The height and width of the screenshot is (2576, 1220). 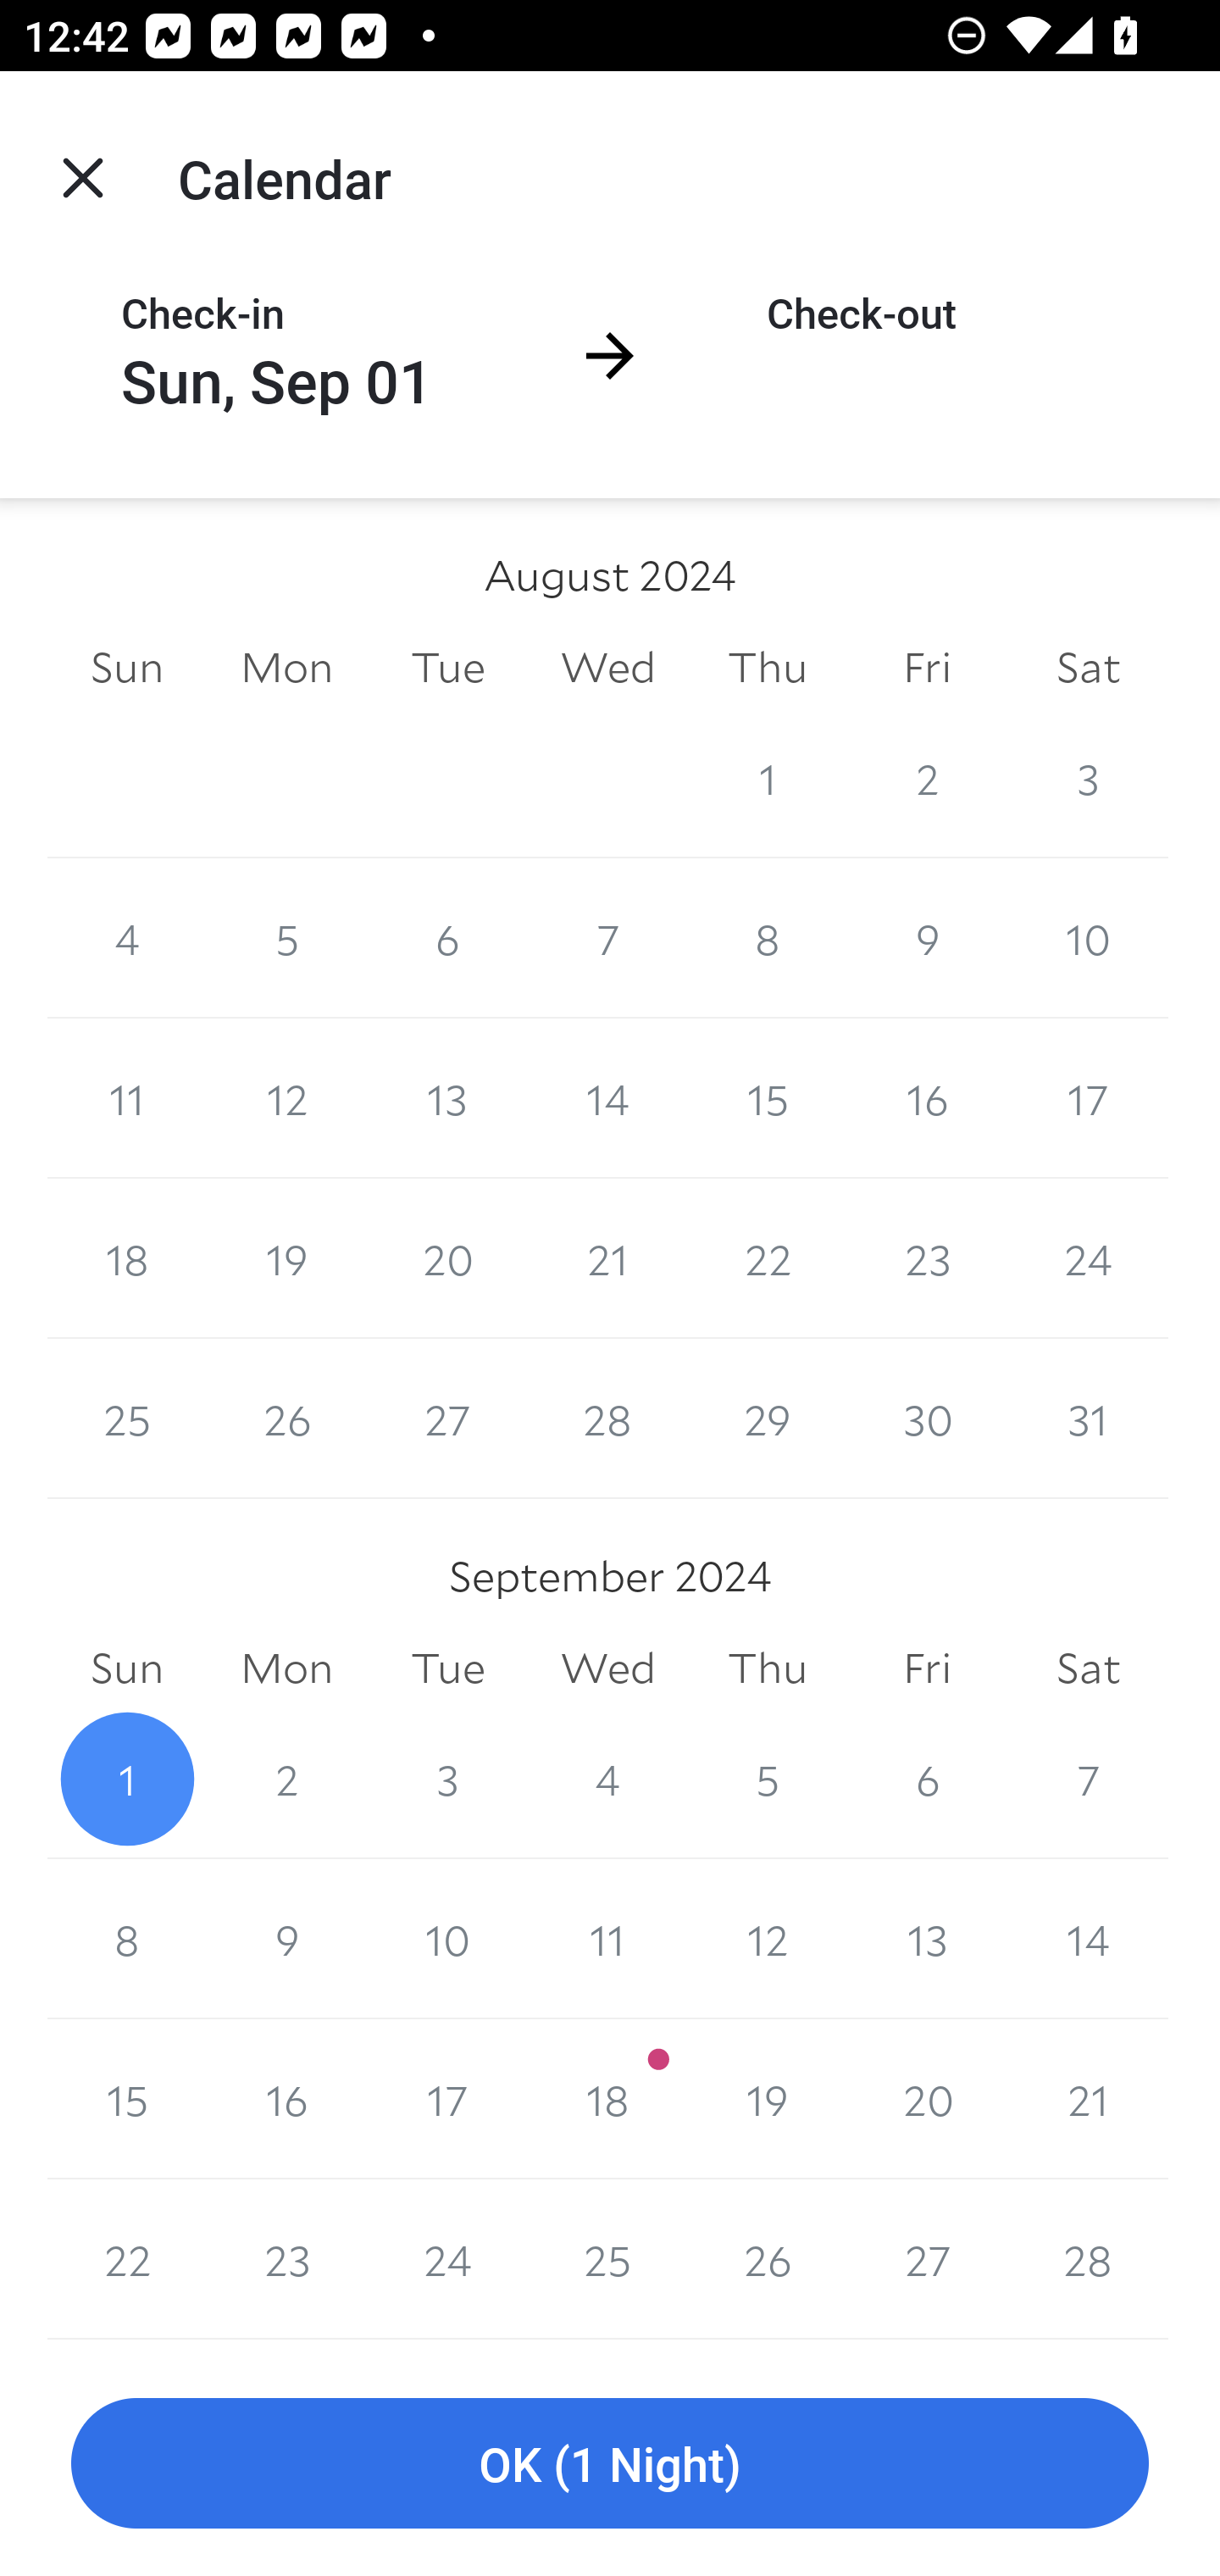 I want to click on Fri, so click(x=927, y=666).